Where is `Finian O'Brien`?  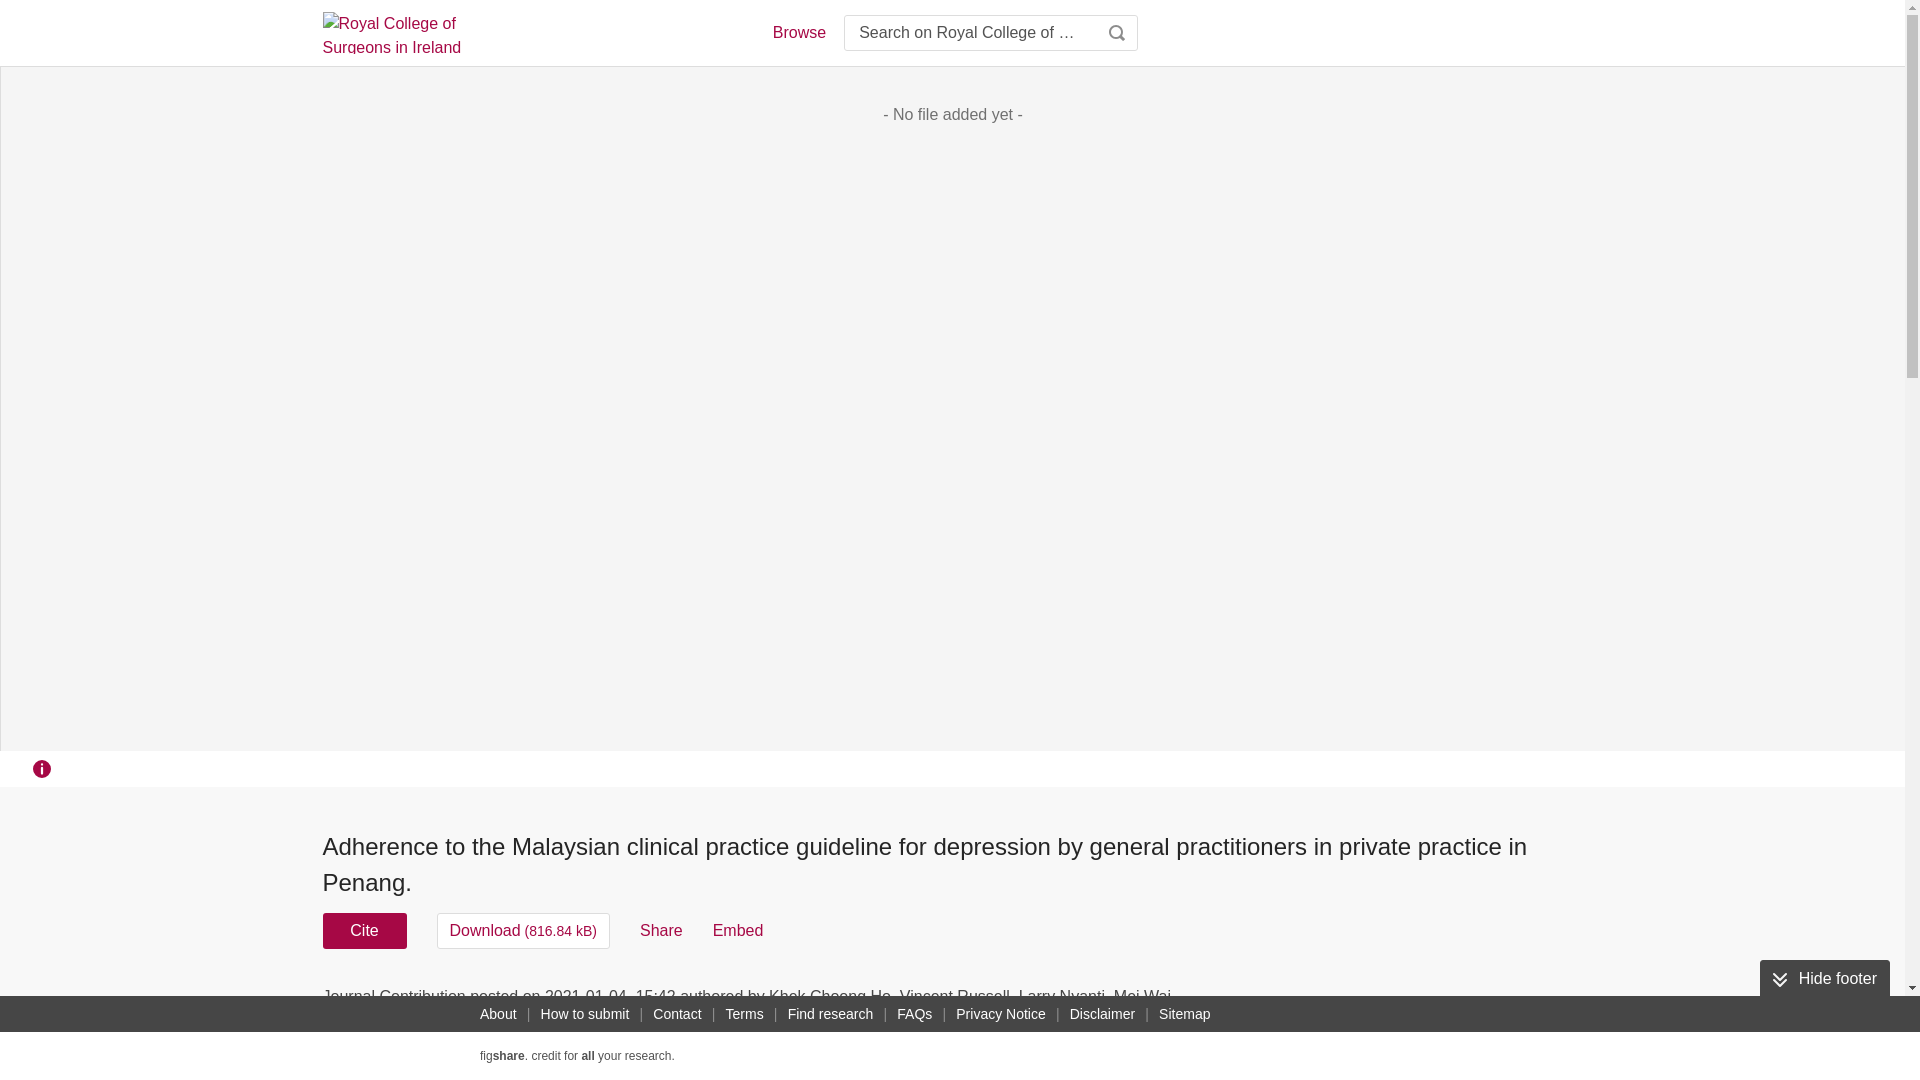
Finian O'Brien is located at coordinates (910, 1020).